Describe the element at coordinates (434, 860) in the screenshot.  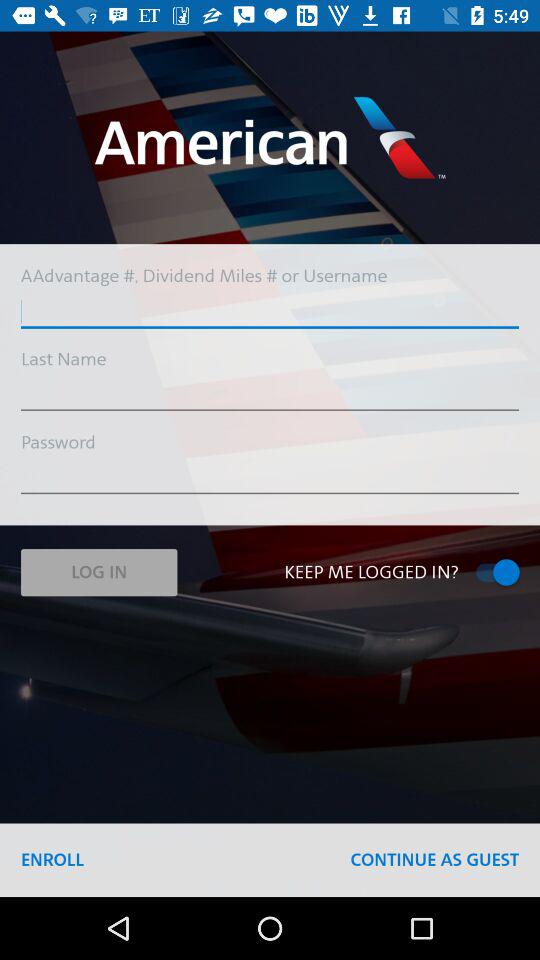
I see `flip until the continue as guest icon` at that location.